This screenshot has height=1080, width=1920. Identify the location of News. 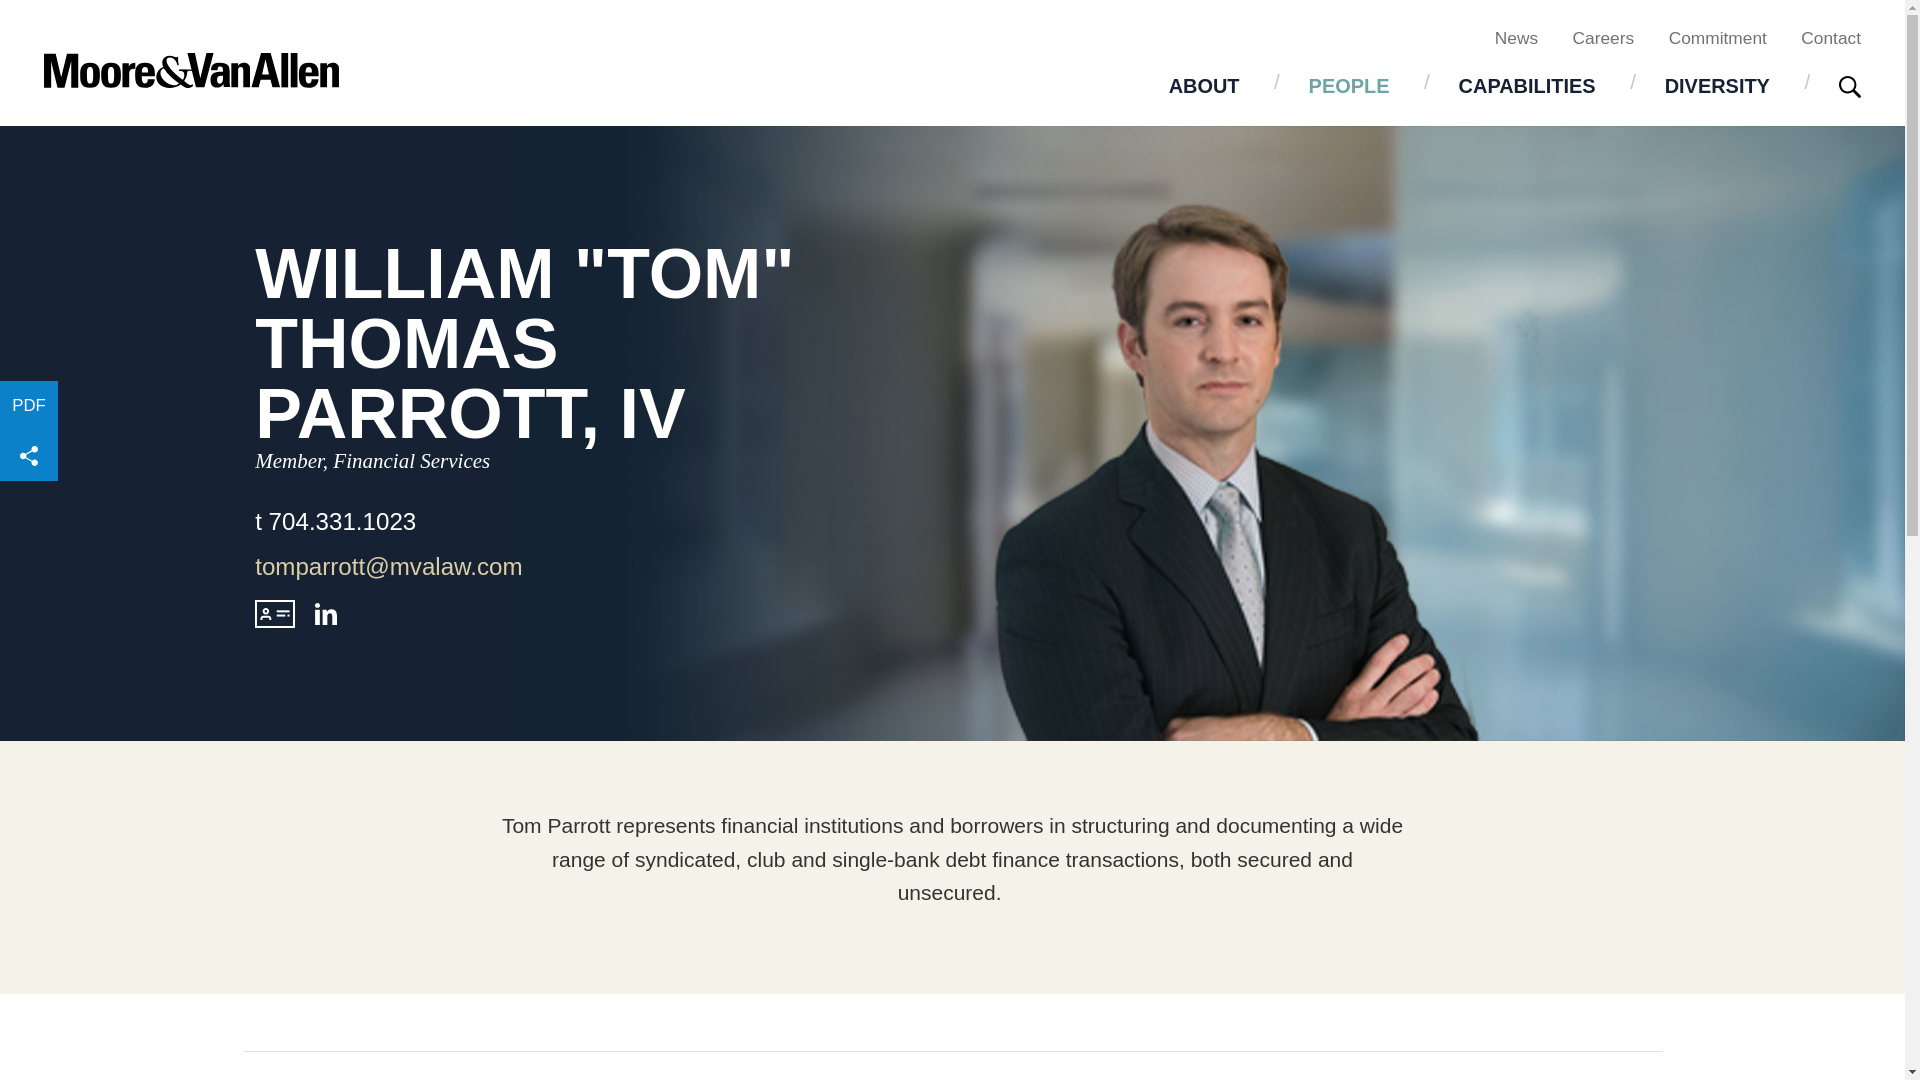
(1516, 37).